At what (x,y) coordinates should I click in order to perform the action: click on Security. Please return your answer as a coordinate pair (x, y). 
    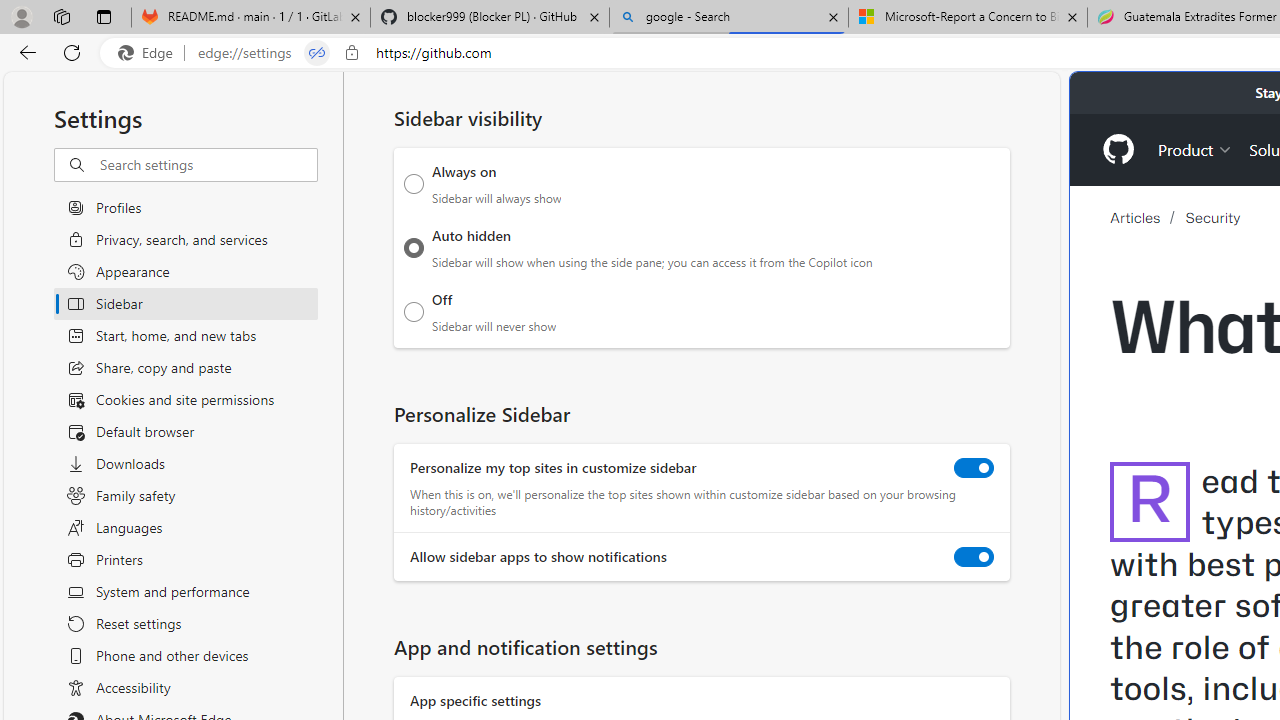
    Looking at the image, I should click on (1213, 217).